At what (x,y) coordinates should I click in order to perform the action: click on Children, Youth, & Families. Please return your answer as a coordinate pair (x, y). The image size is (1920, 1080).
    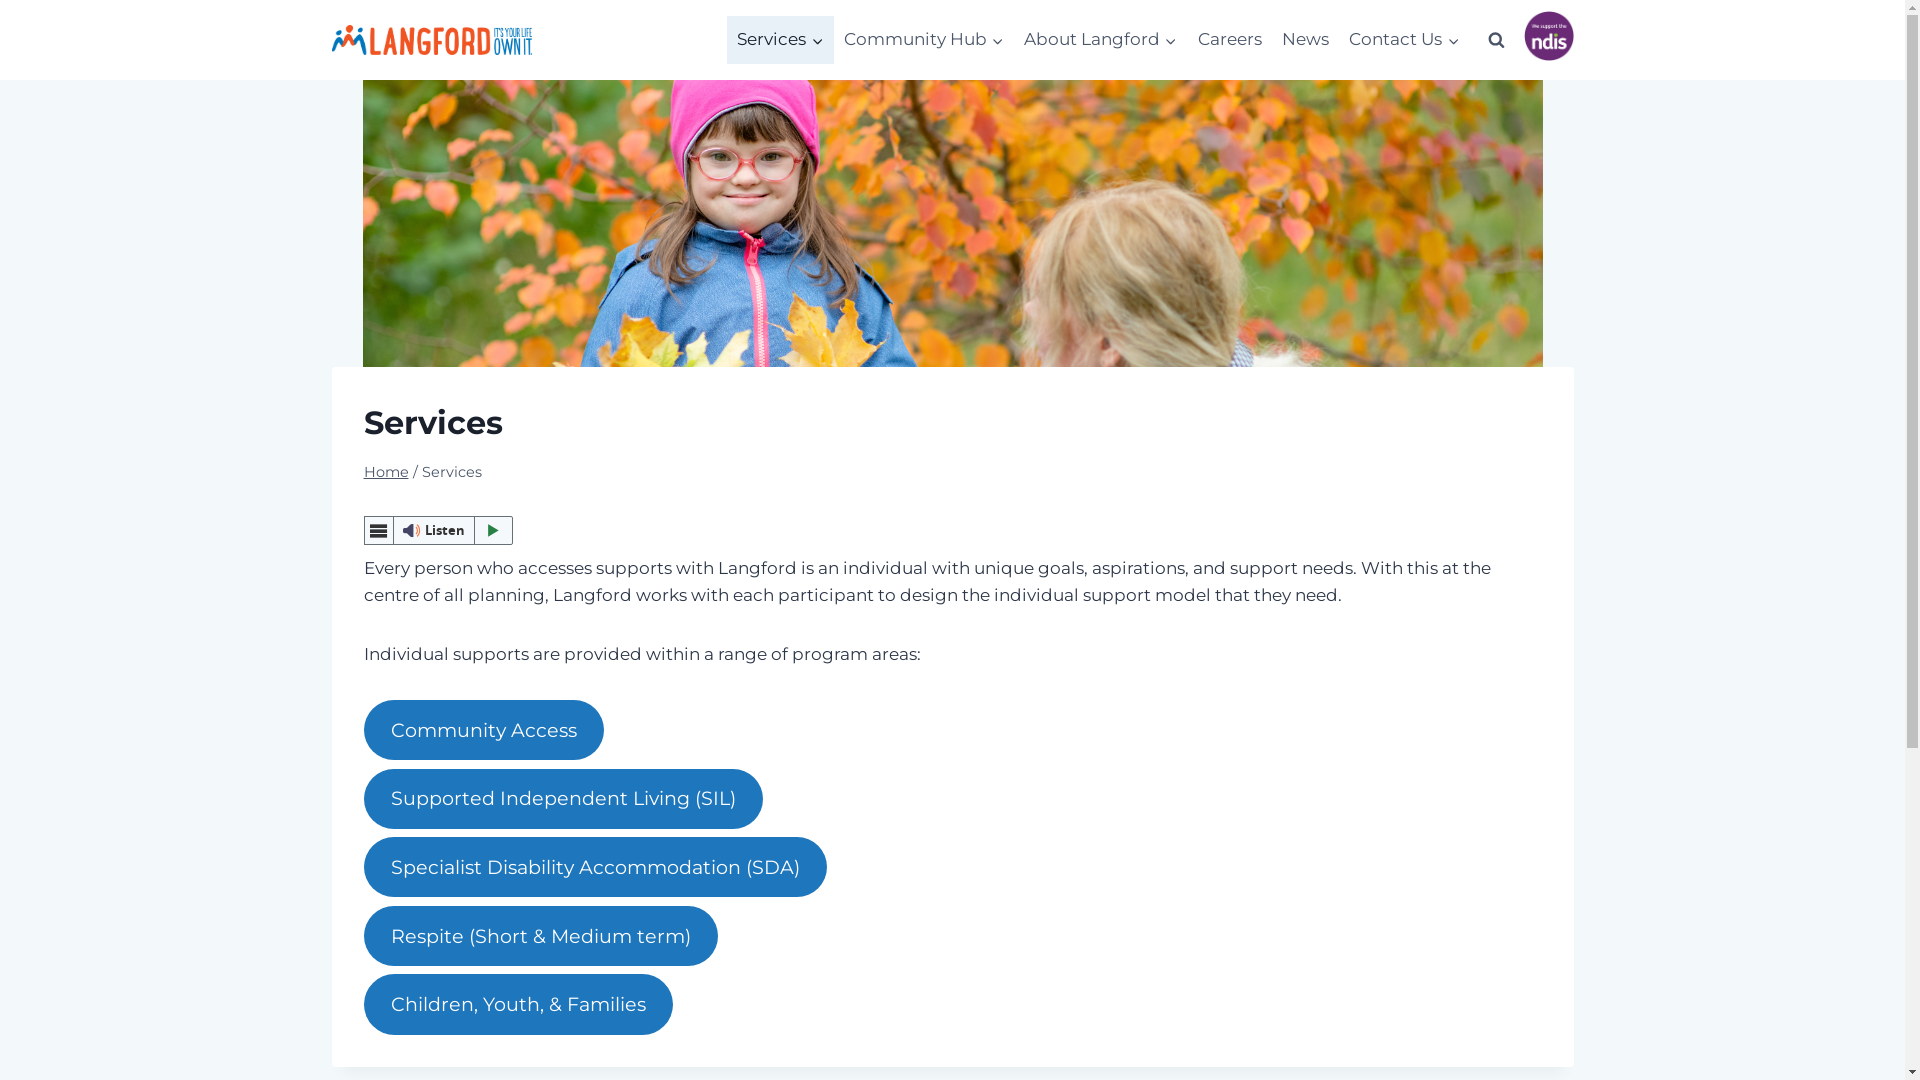
    Looking at the image, I should click on (519, 1004).